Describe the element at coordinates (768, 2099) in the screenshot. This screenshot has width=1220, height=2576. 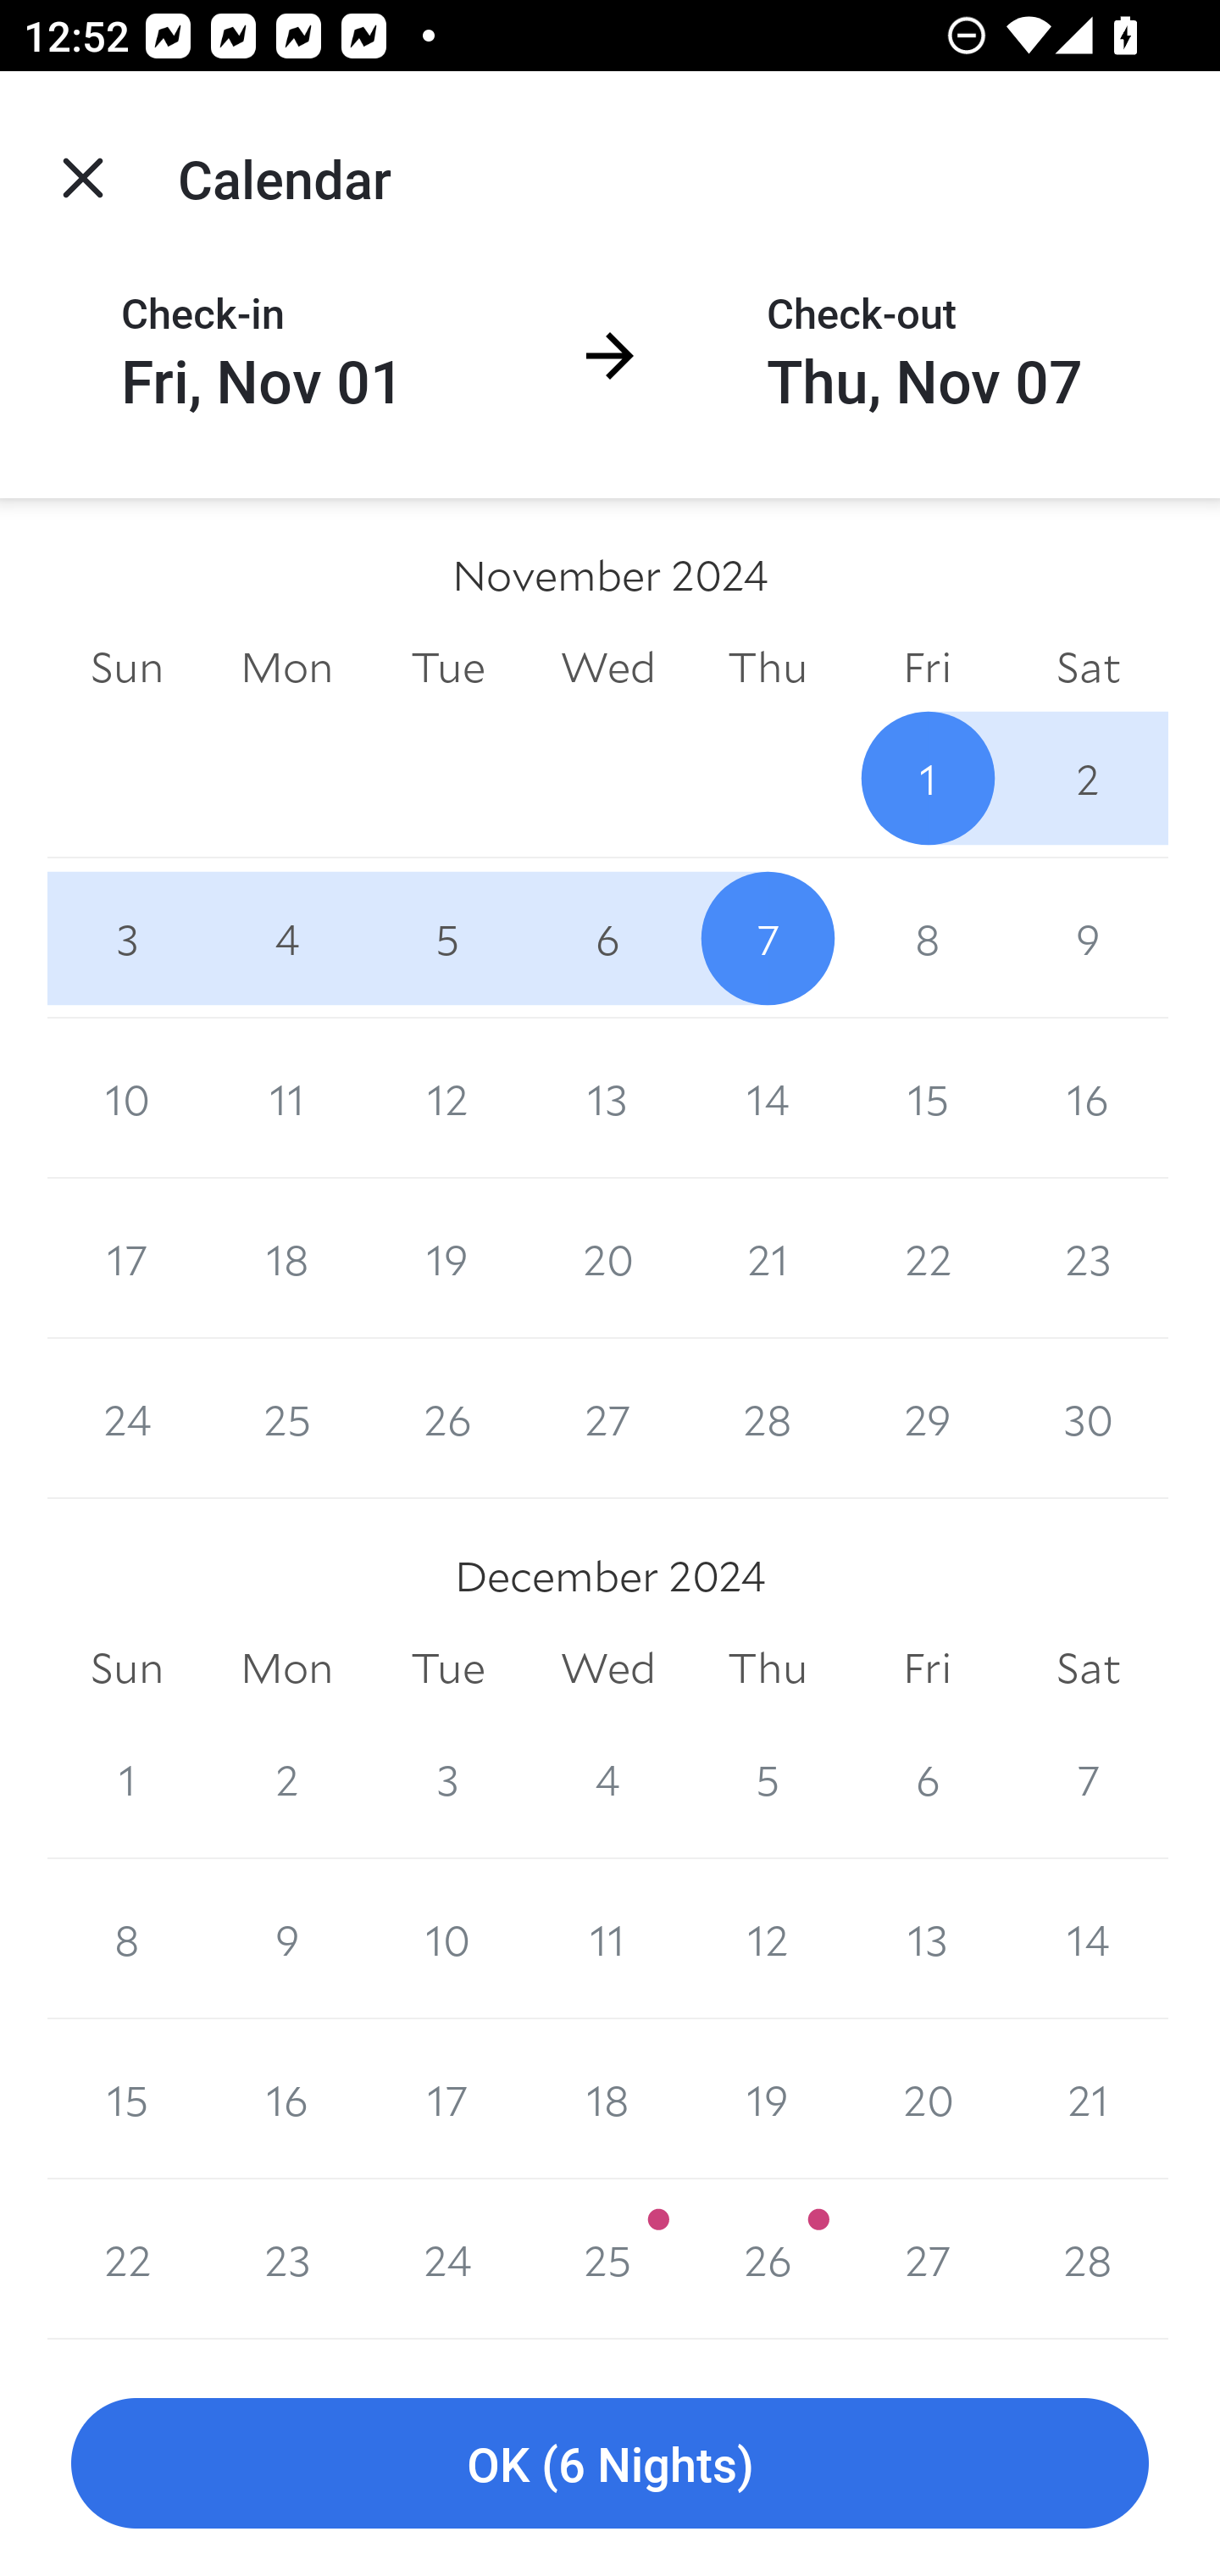
I see `19 19 December 2024` at that location.